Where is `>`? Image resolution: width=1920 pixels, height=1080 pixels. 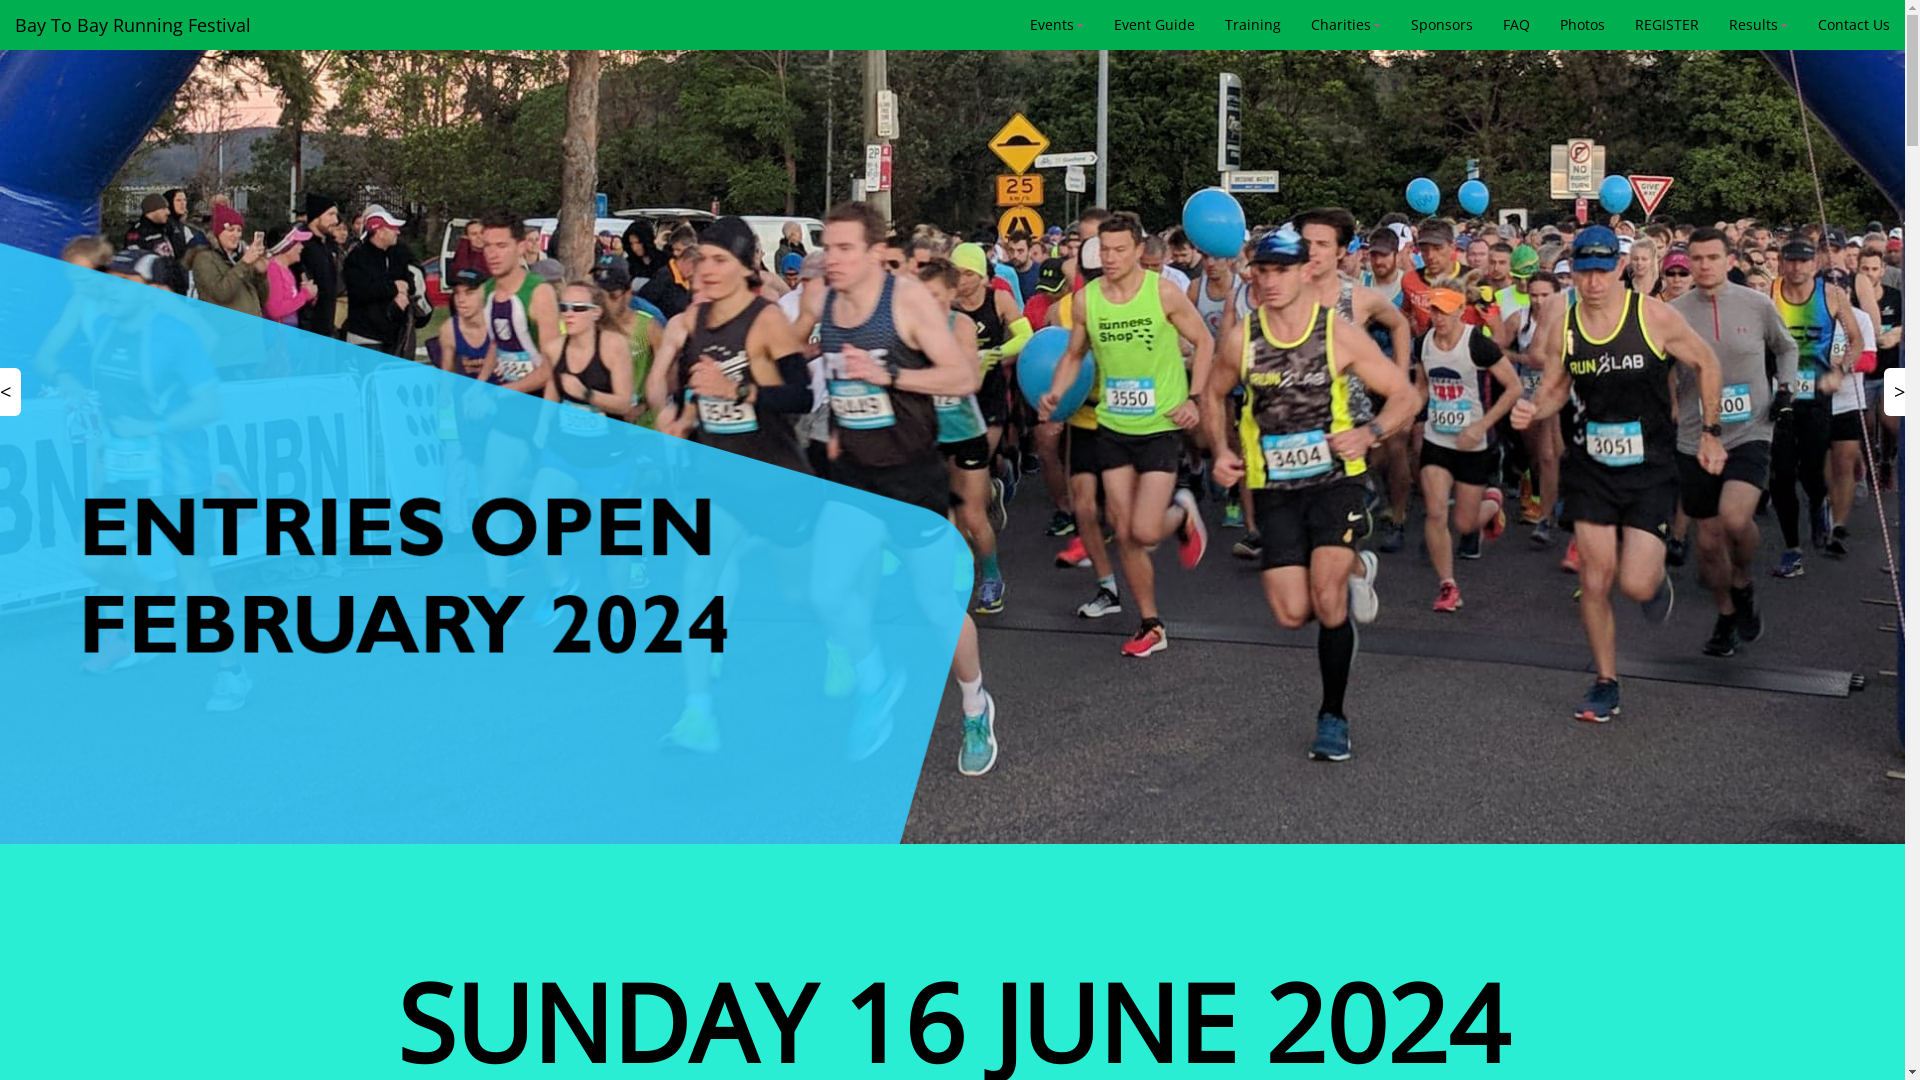 > is located at coordinates (1894, 392).